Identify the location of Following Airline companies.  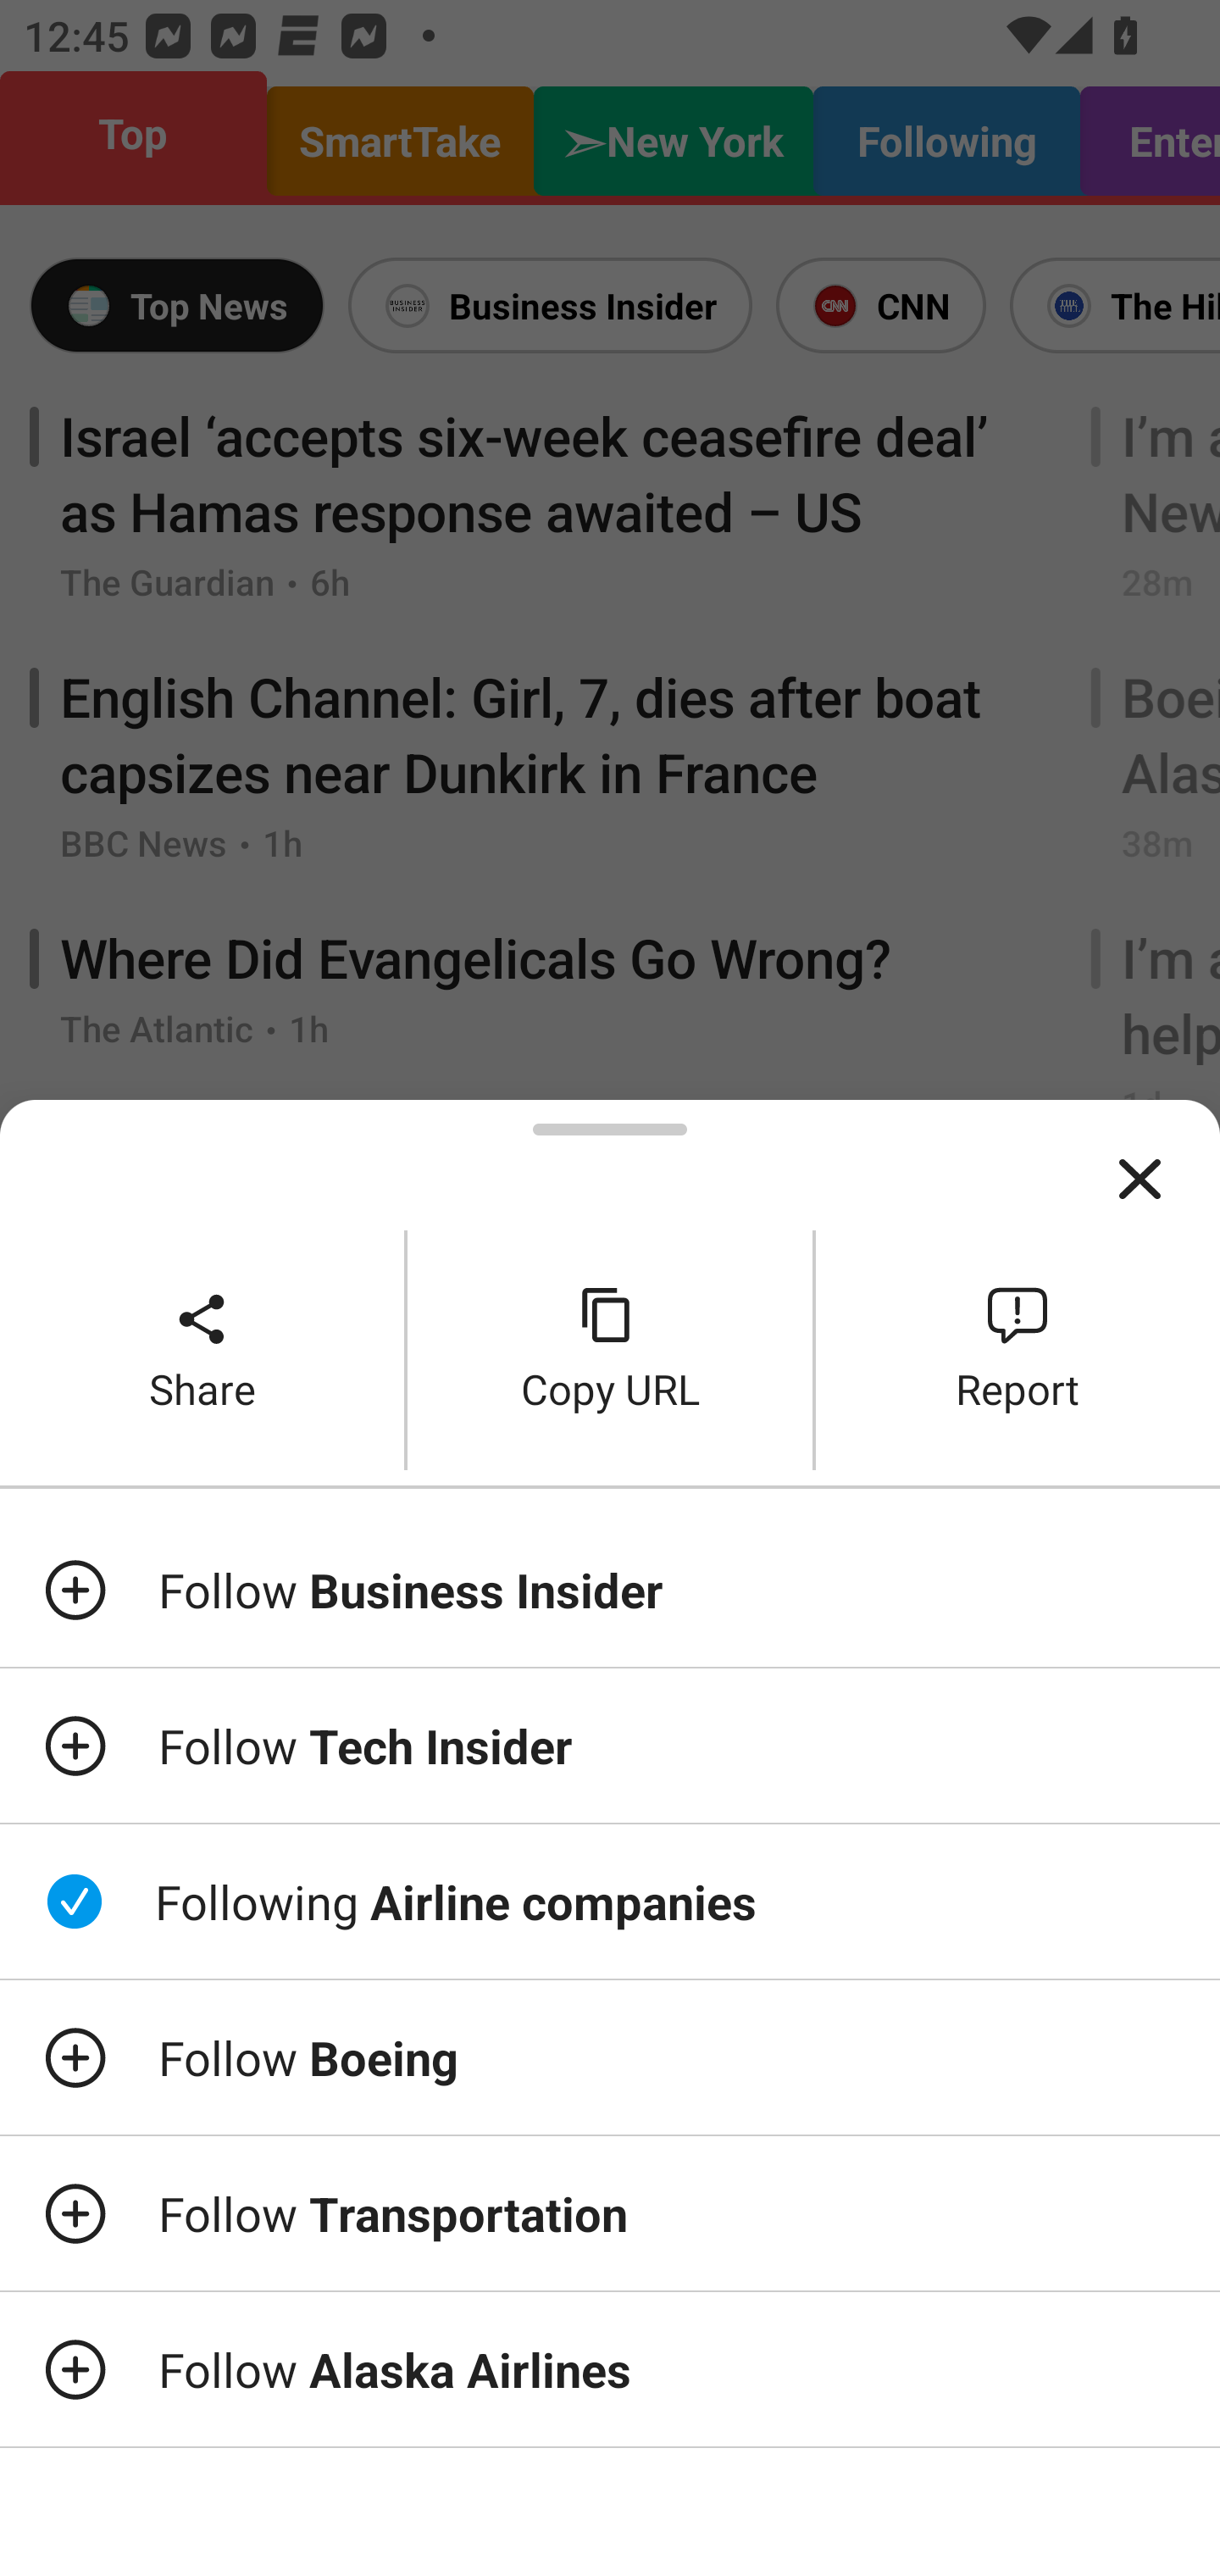
(610, 1901).